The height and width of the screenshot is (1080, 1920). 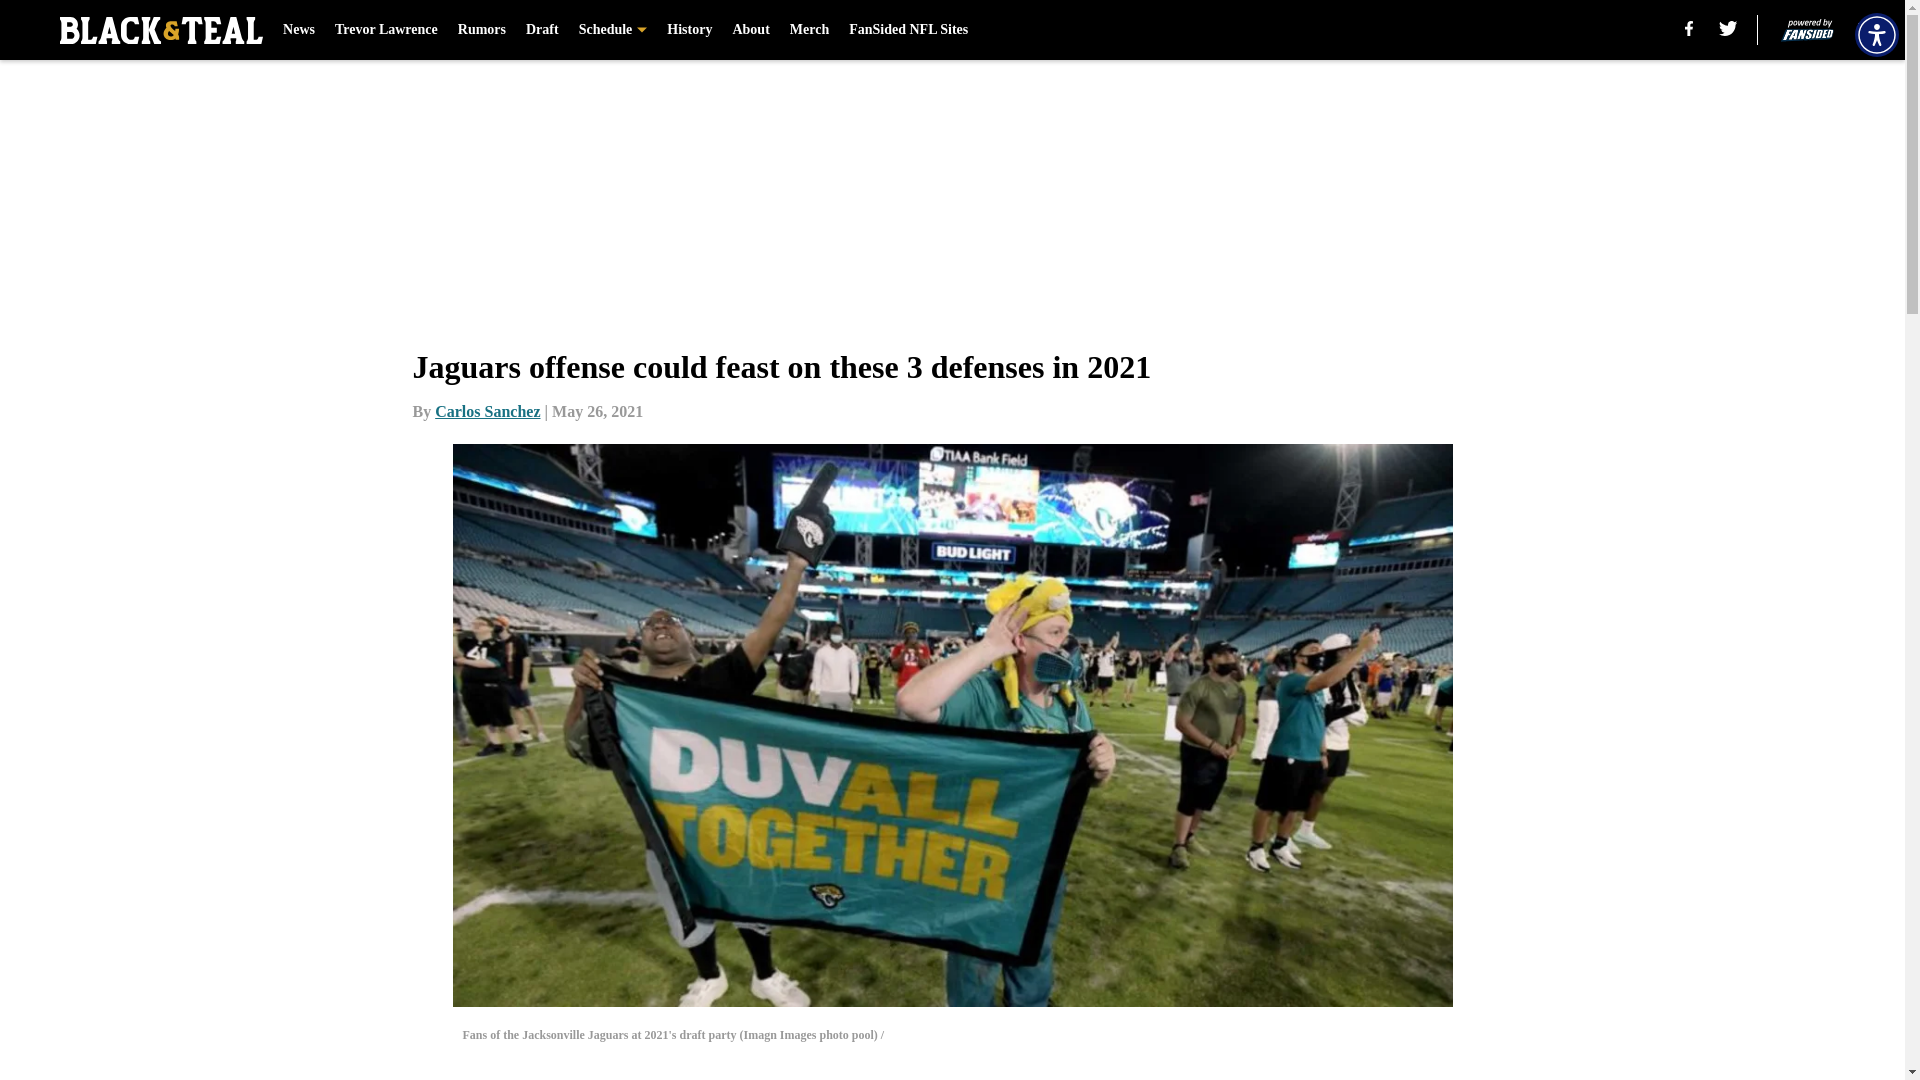 What do you see at coordinates (487, 411) in the screenshot?
I see `Carlos Sanchez` at bounding box center [487, 411].